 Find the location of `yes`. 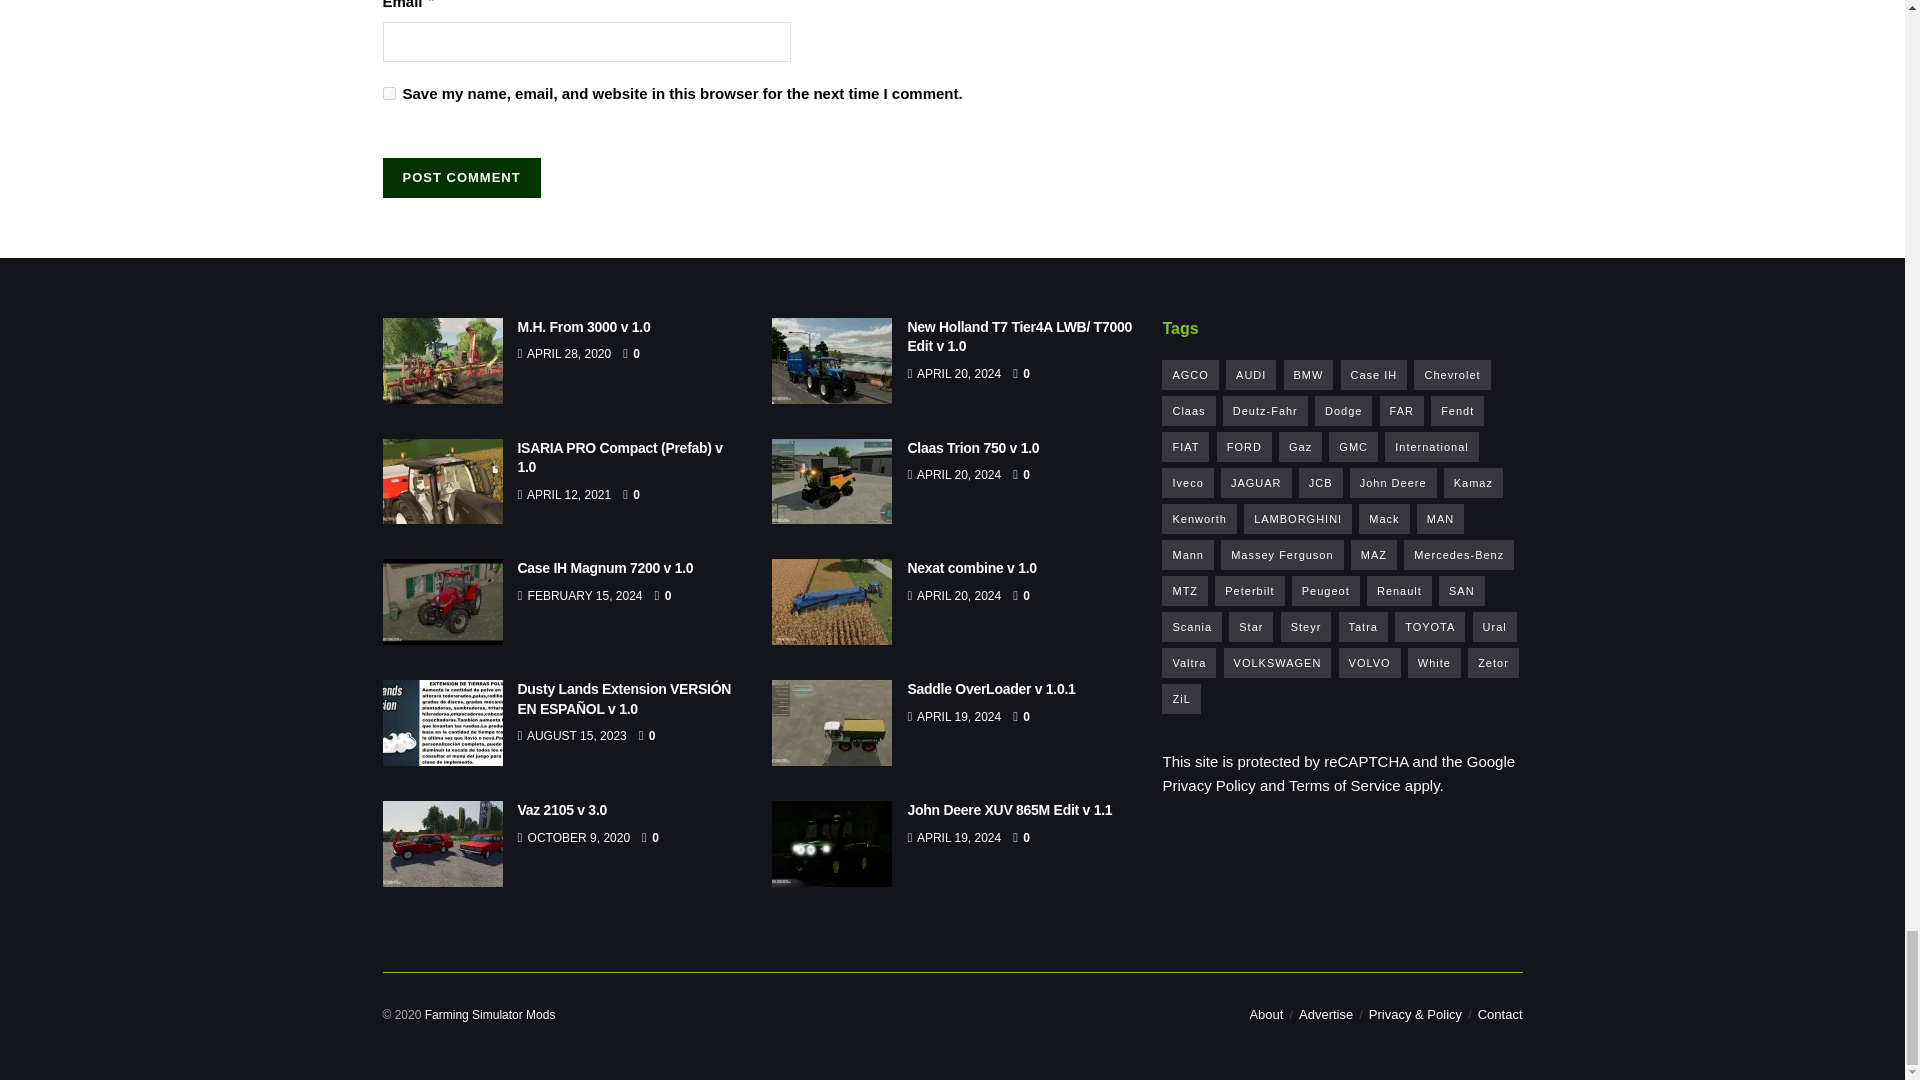

yes is located at coordinates (388, 94).